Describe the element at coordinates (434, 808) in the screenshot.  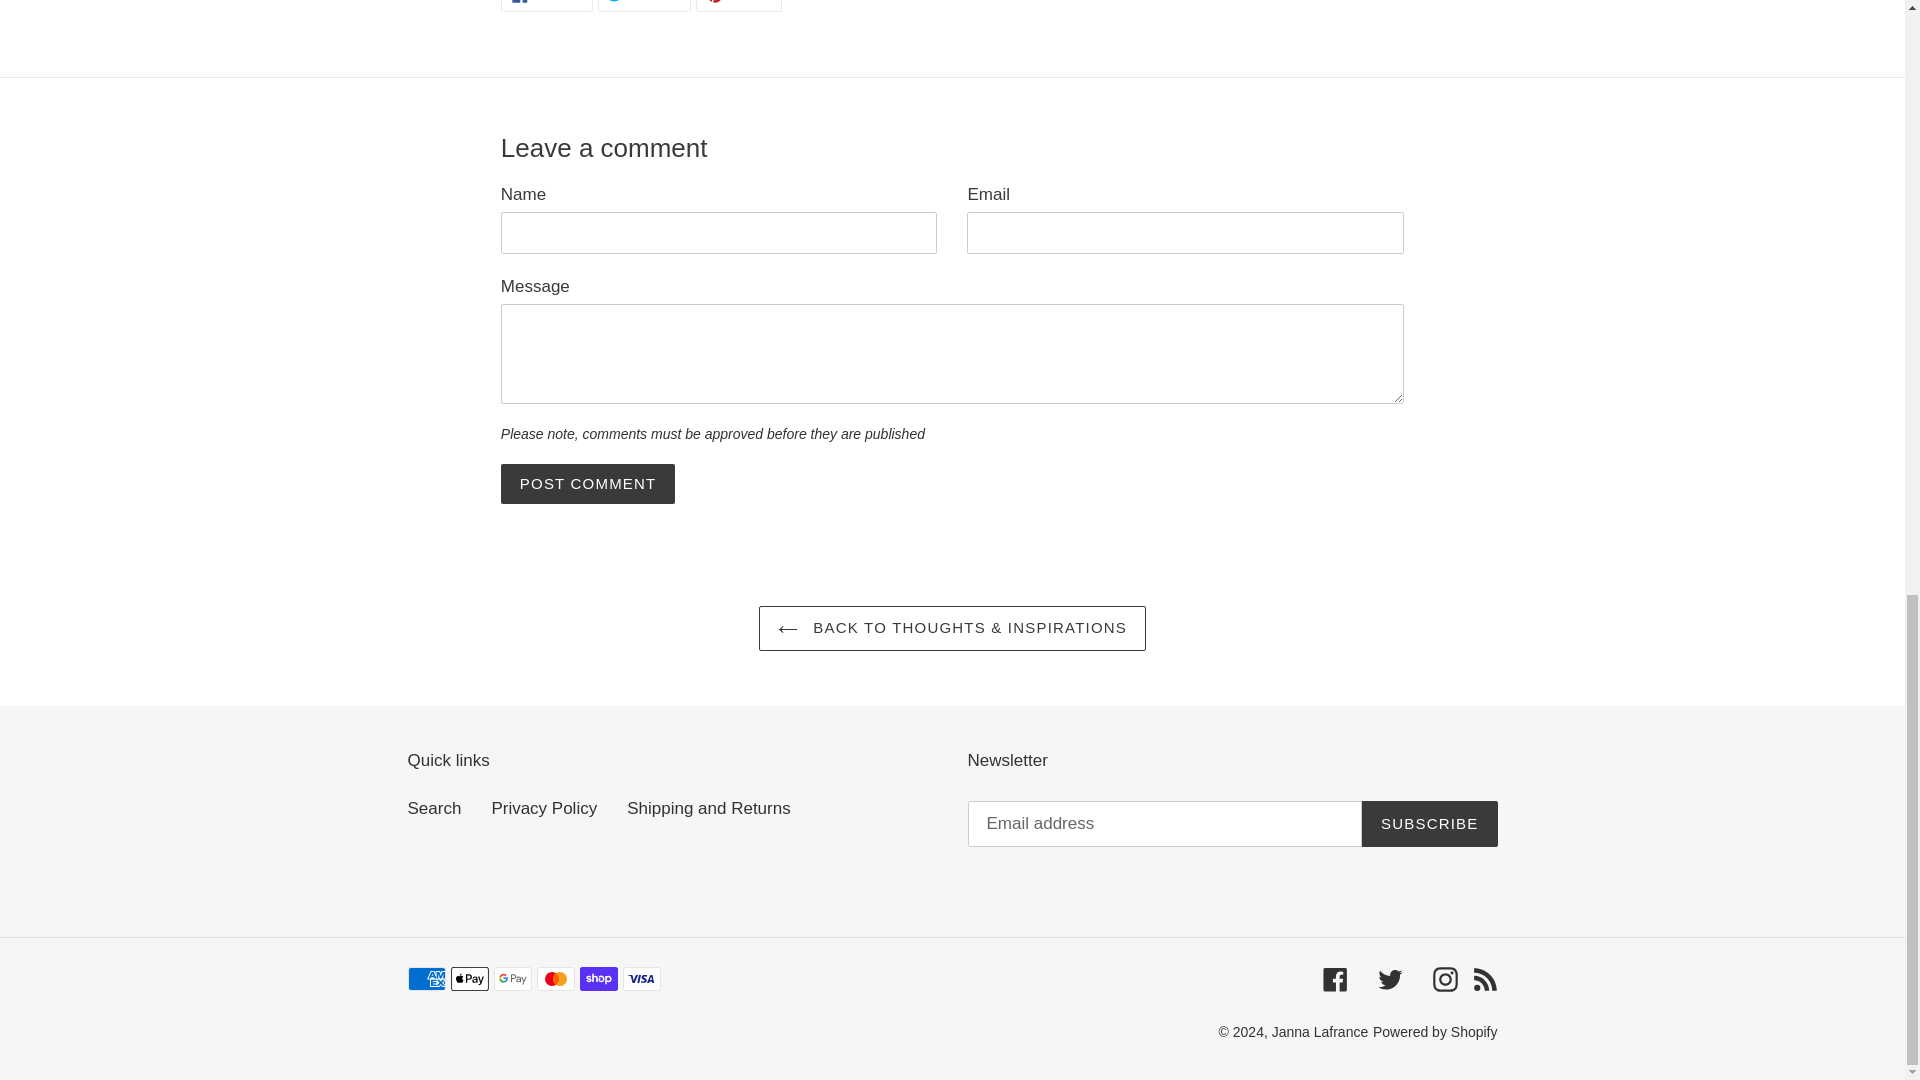
I see `Instagram` at that location.